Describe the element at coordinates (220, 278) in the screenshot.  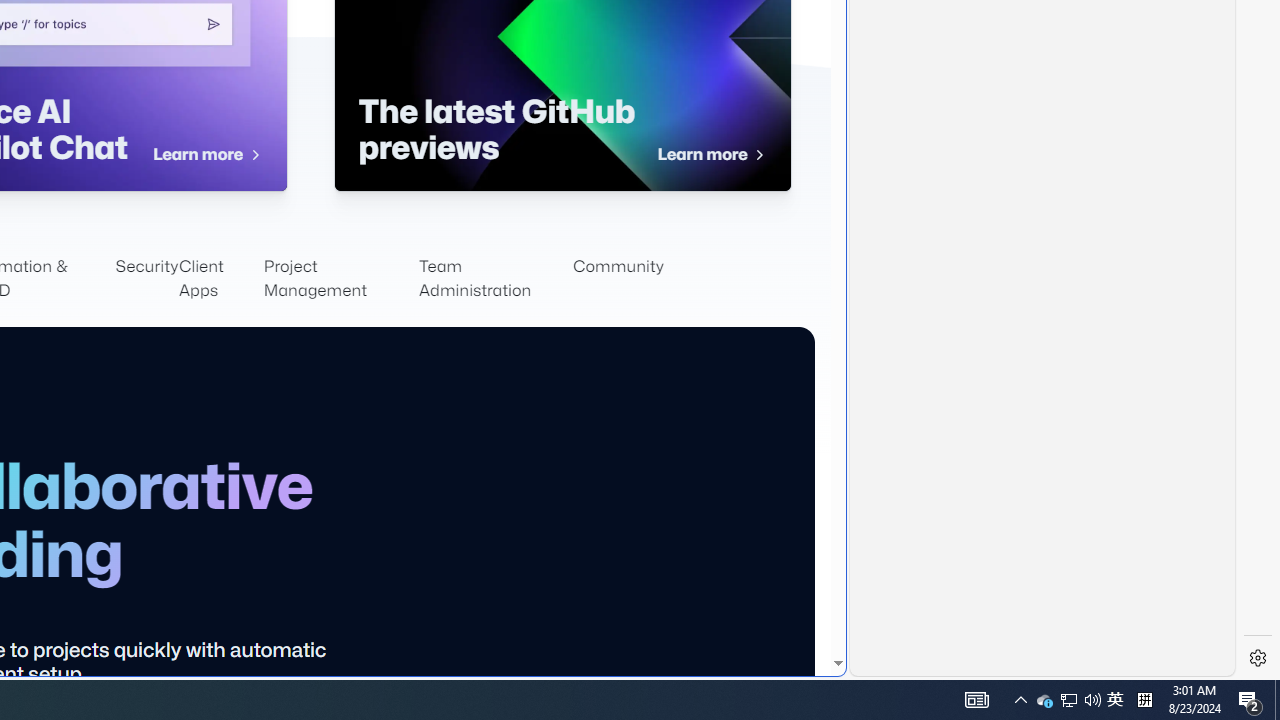
I see `Show desktop` at that location.